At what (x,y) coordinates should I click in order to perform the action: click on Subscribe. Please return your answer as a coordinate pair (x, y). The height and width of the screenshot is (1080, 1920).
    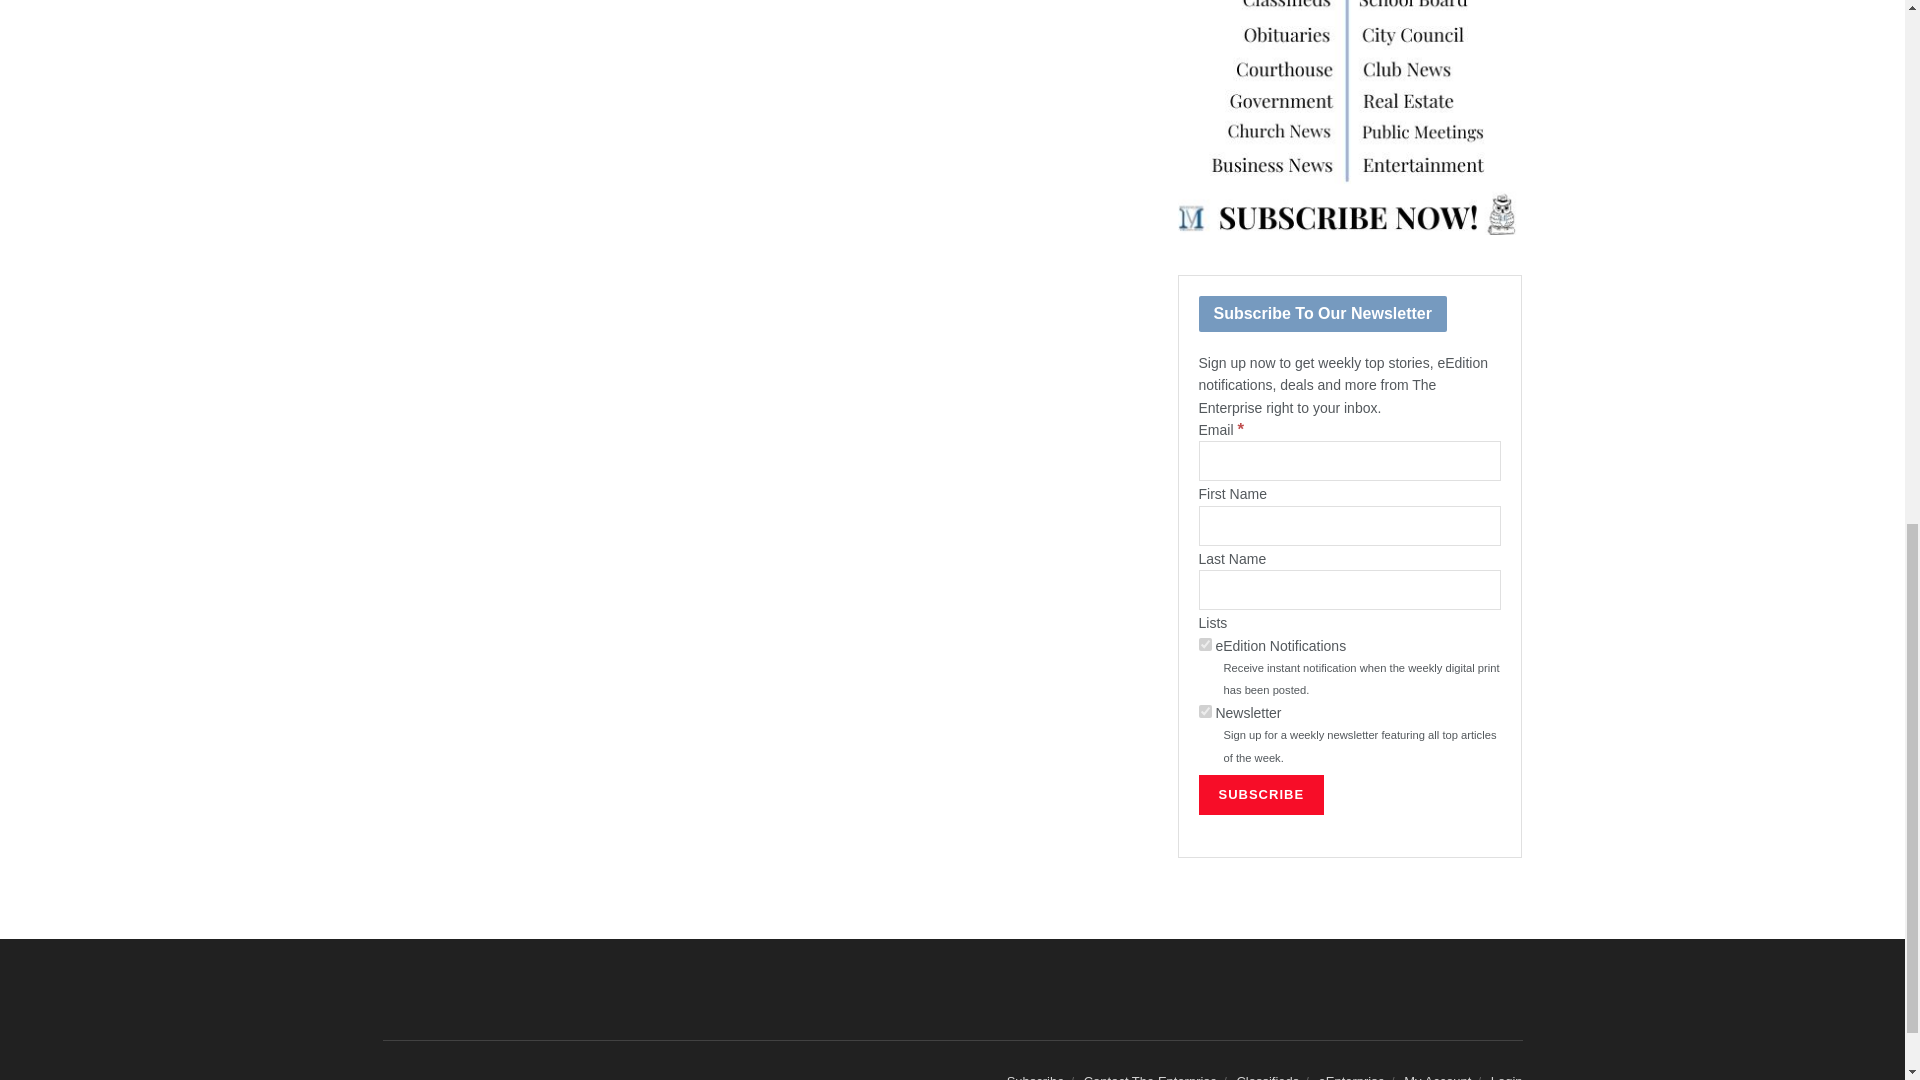
    Looking at the image, I should click on (1261, 795).